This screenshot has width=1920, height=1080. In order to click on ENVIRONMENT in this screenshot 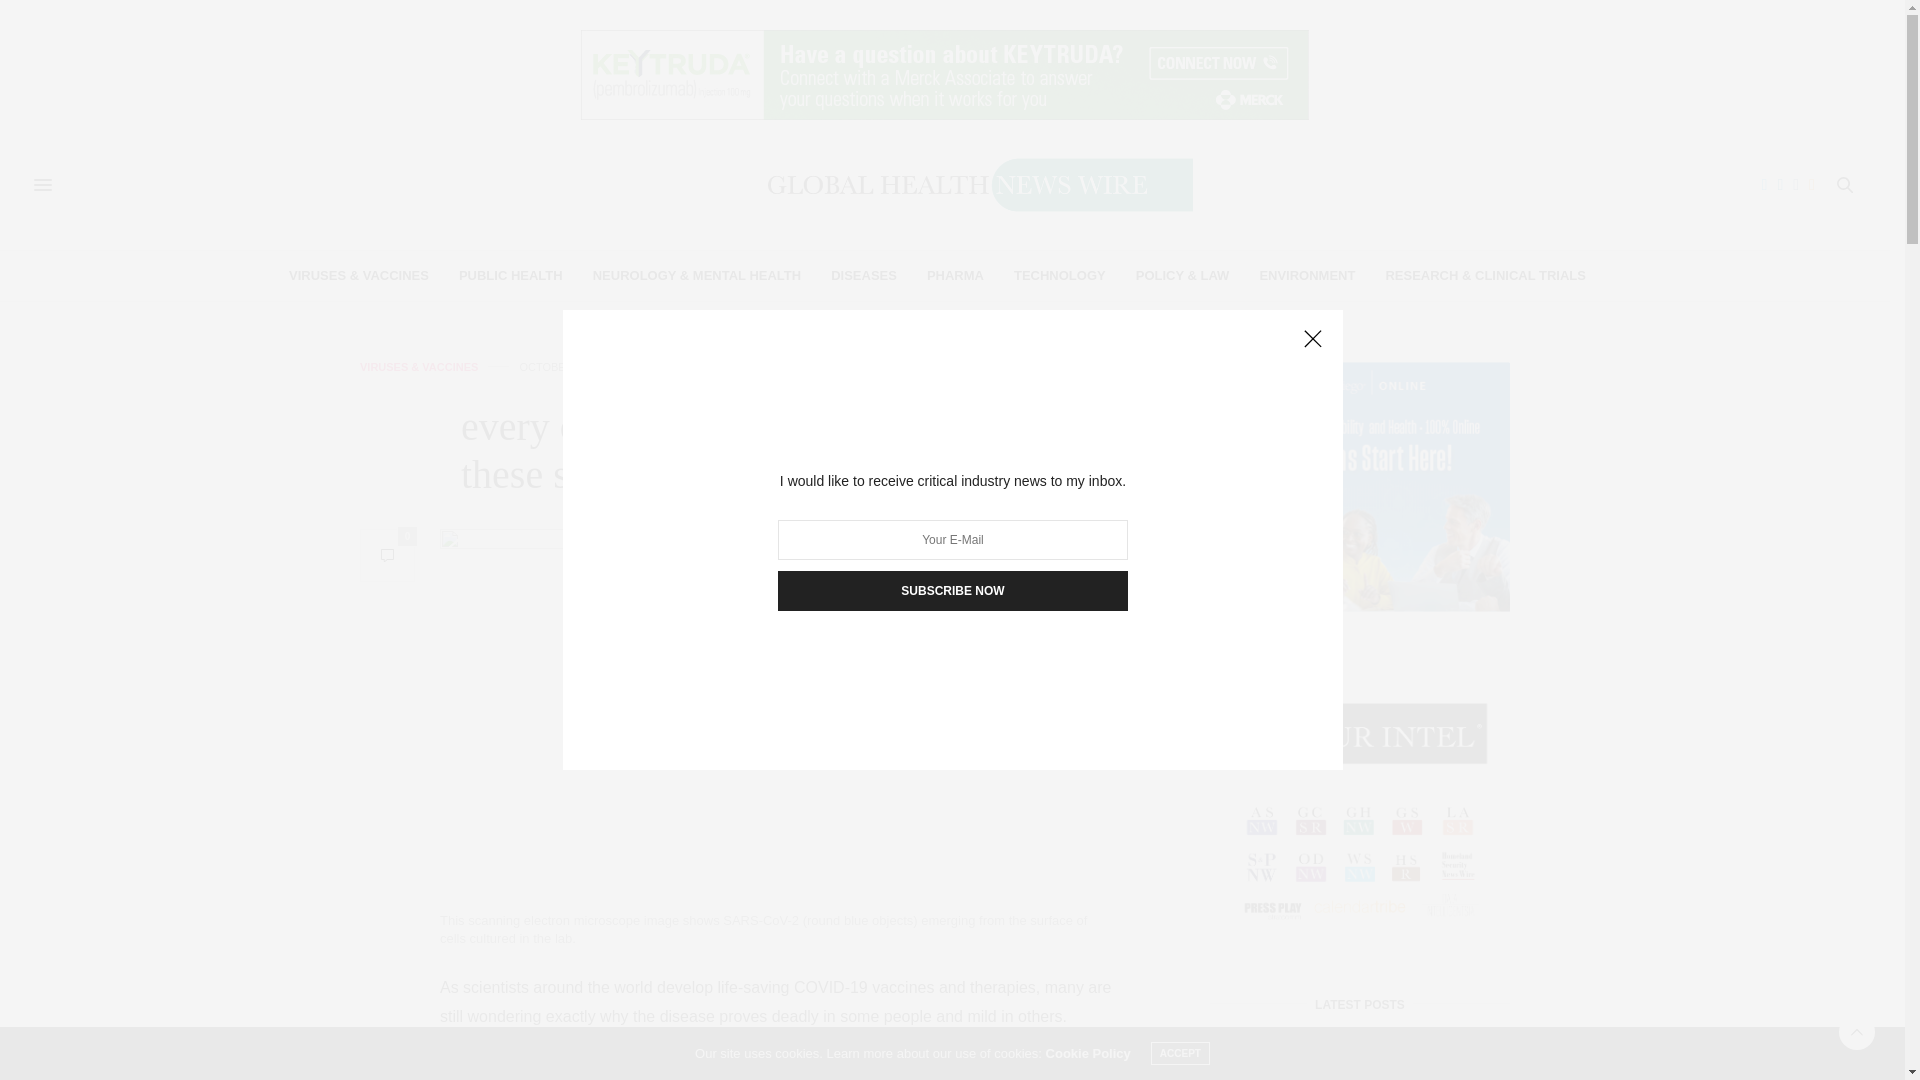, I will do `click(1307, 276)`.